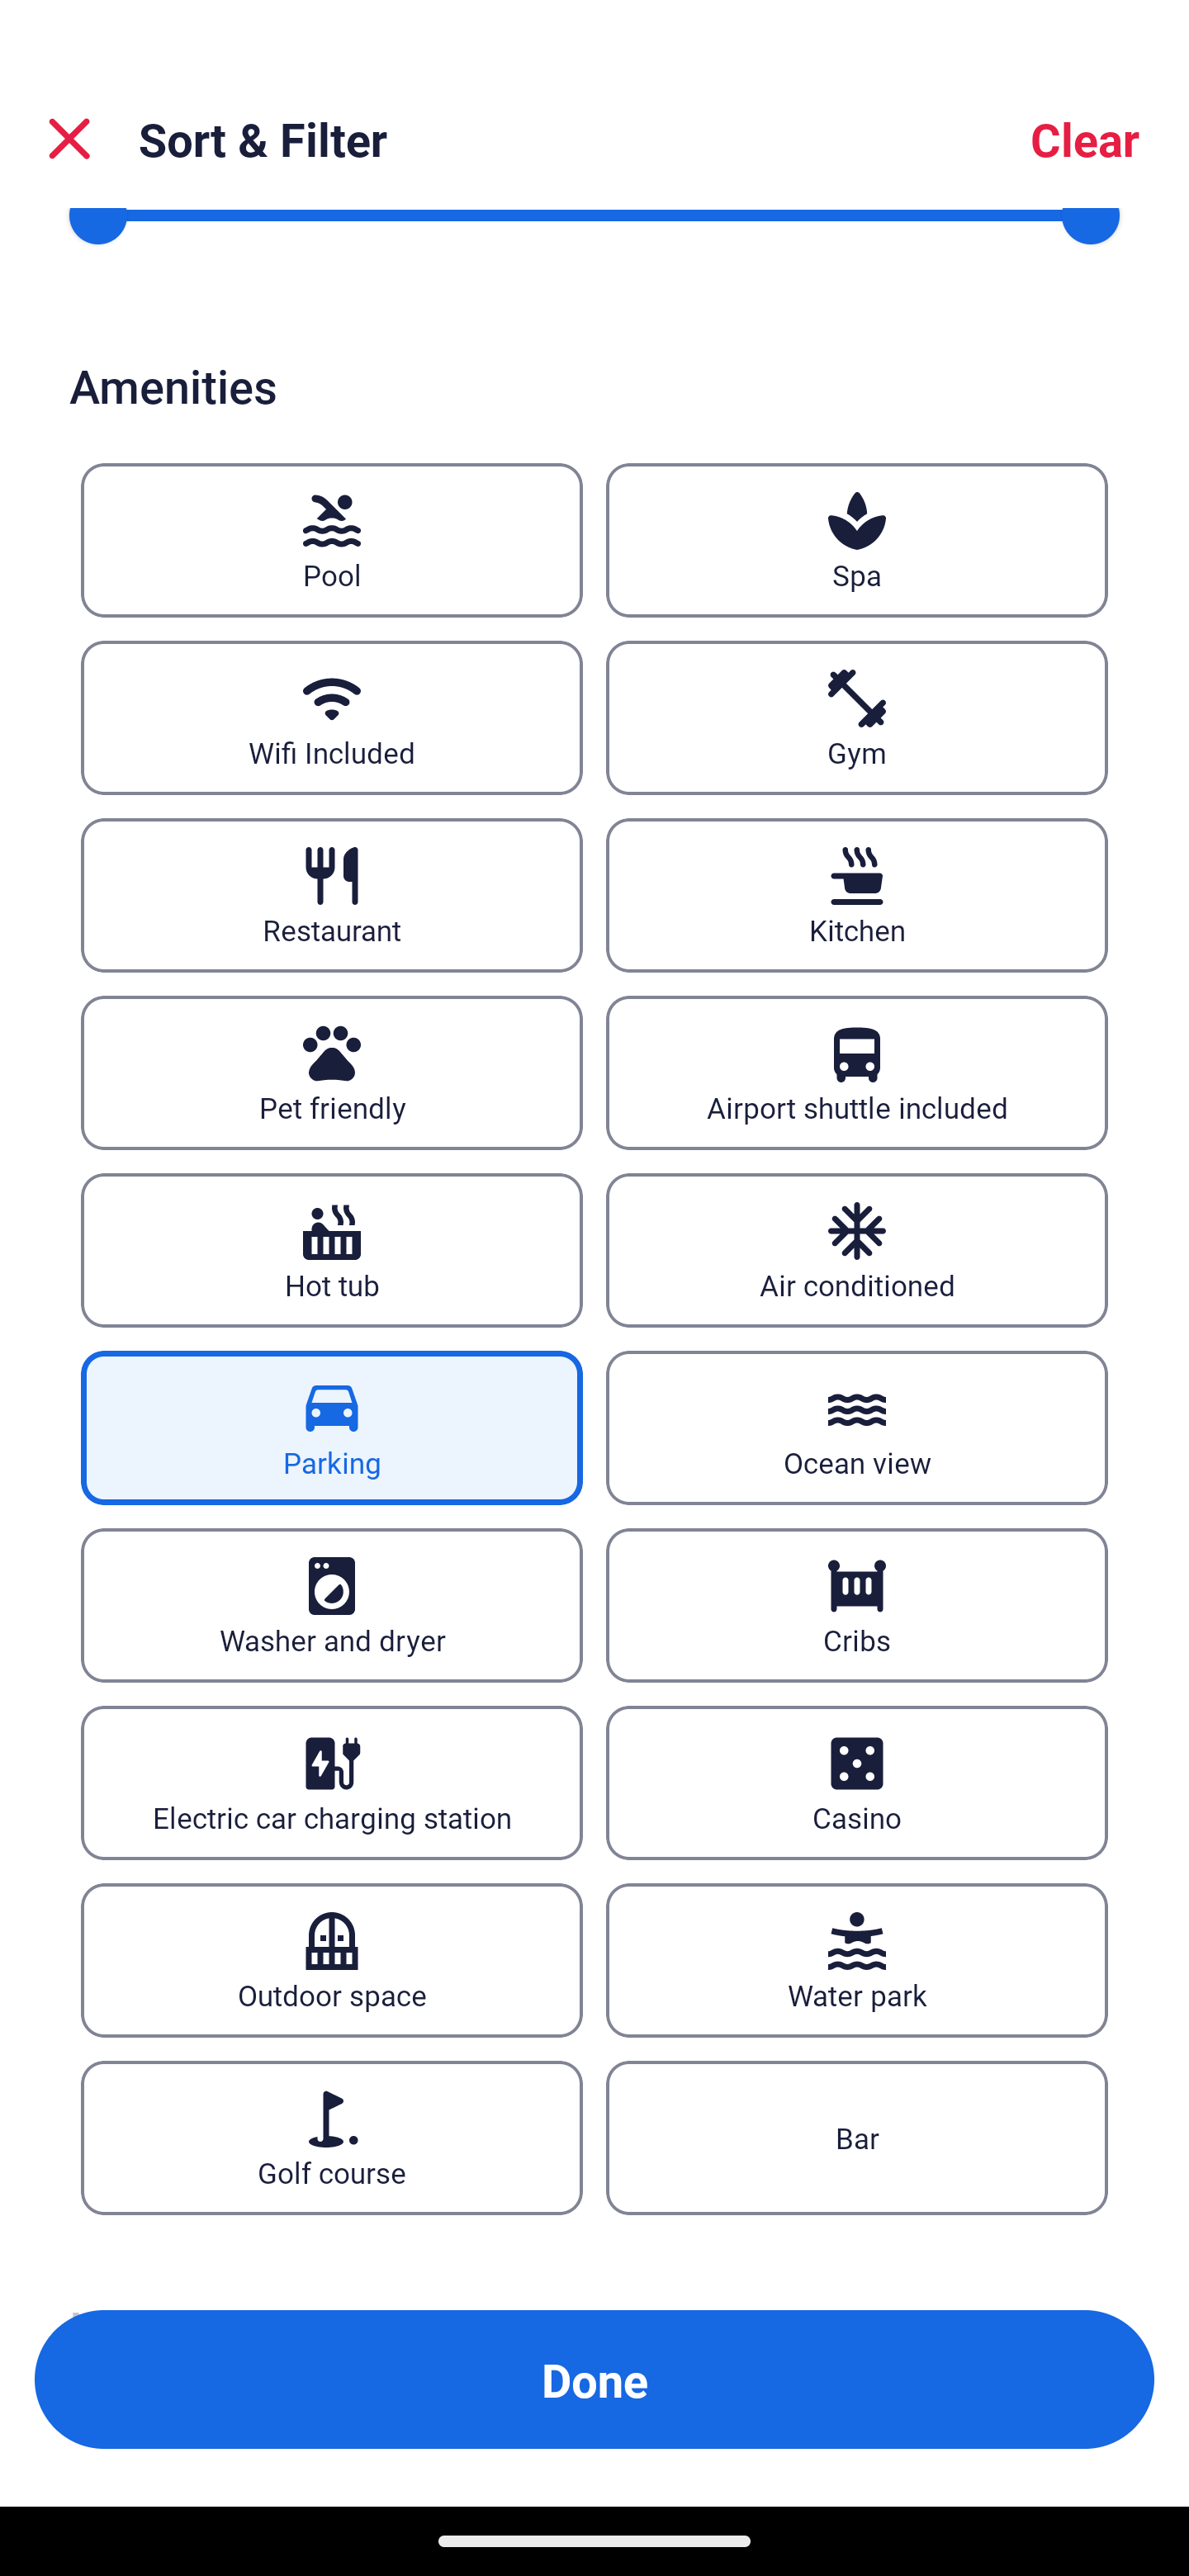  I want to click on Parking, so click(331, 1427).